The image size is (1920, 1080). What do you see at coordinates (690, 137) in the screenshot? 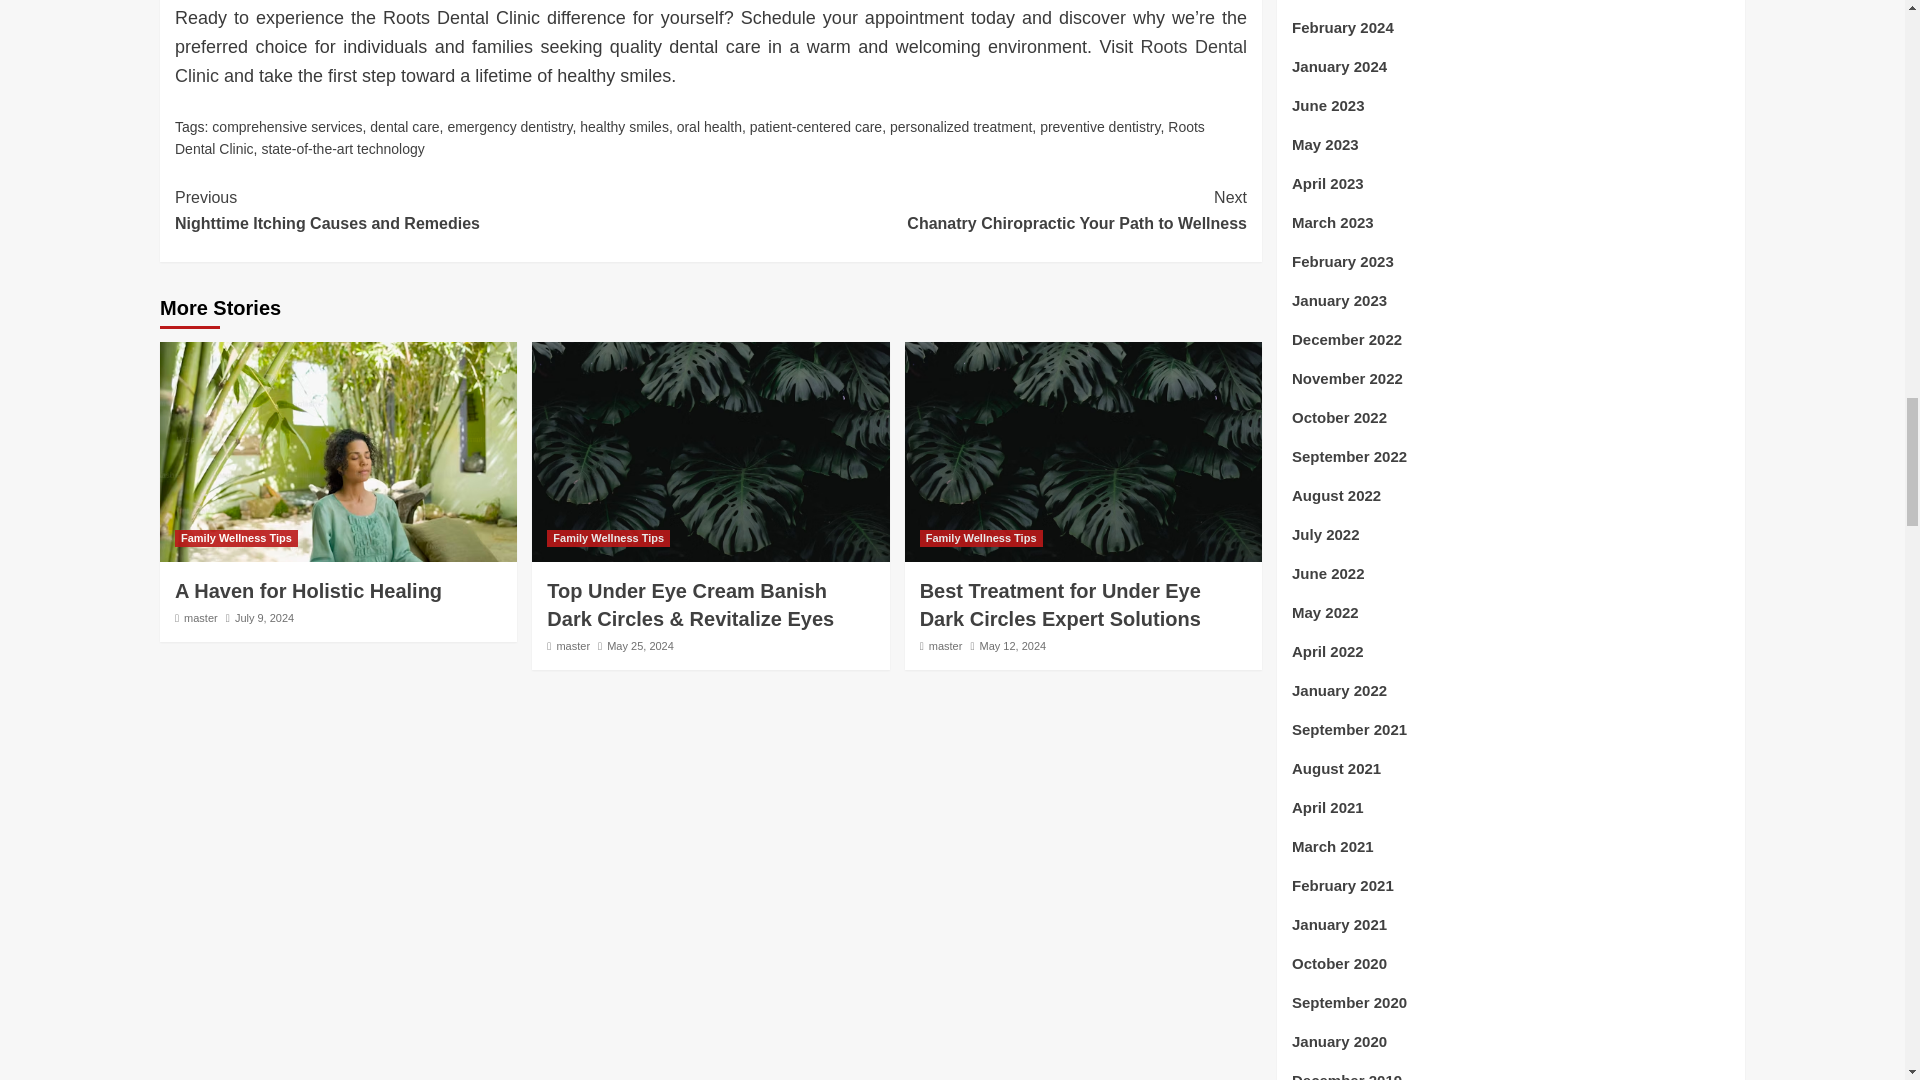
I see `oral health` at bounding box center [690, 137].